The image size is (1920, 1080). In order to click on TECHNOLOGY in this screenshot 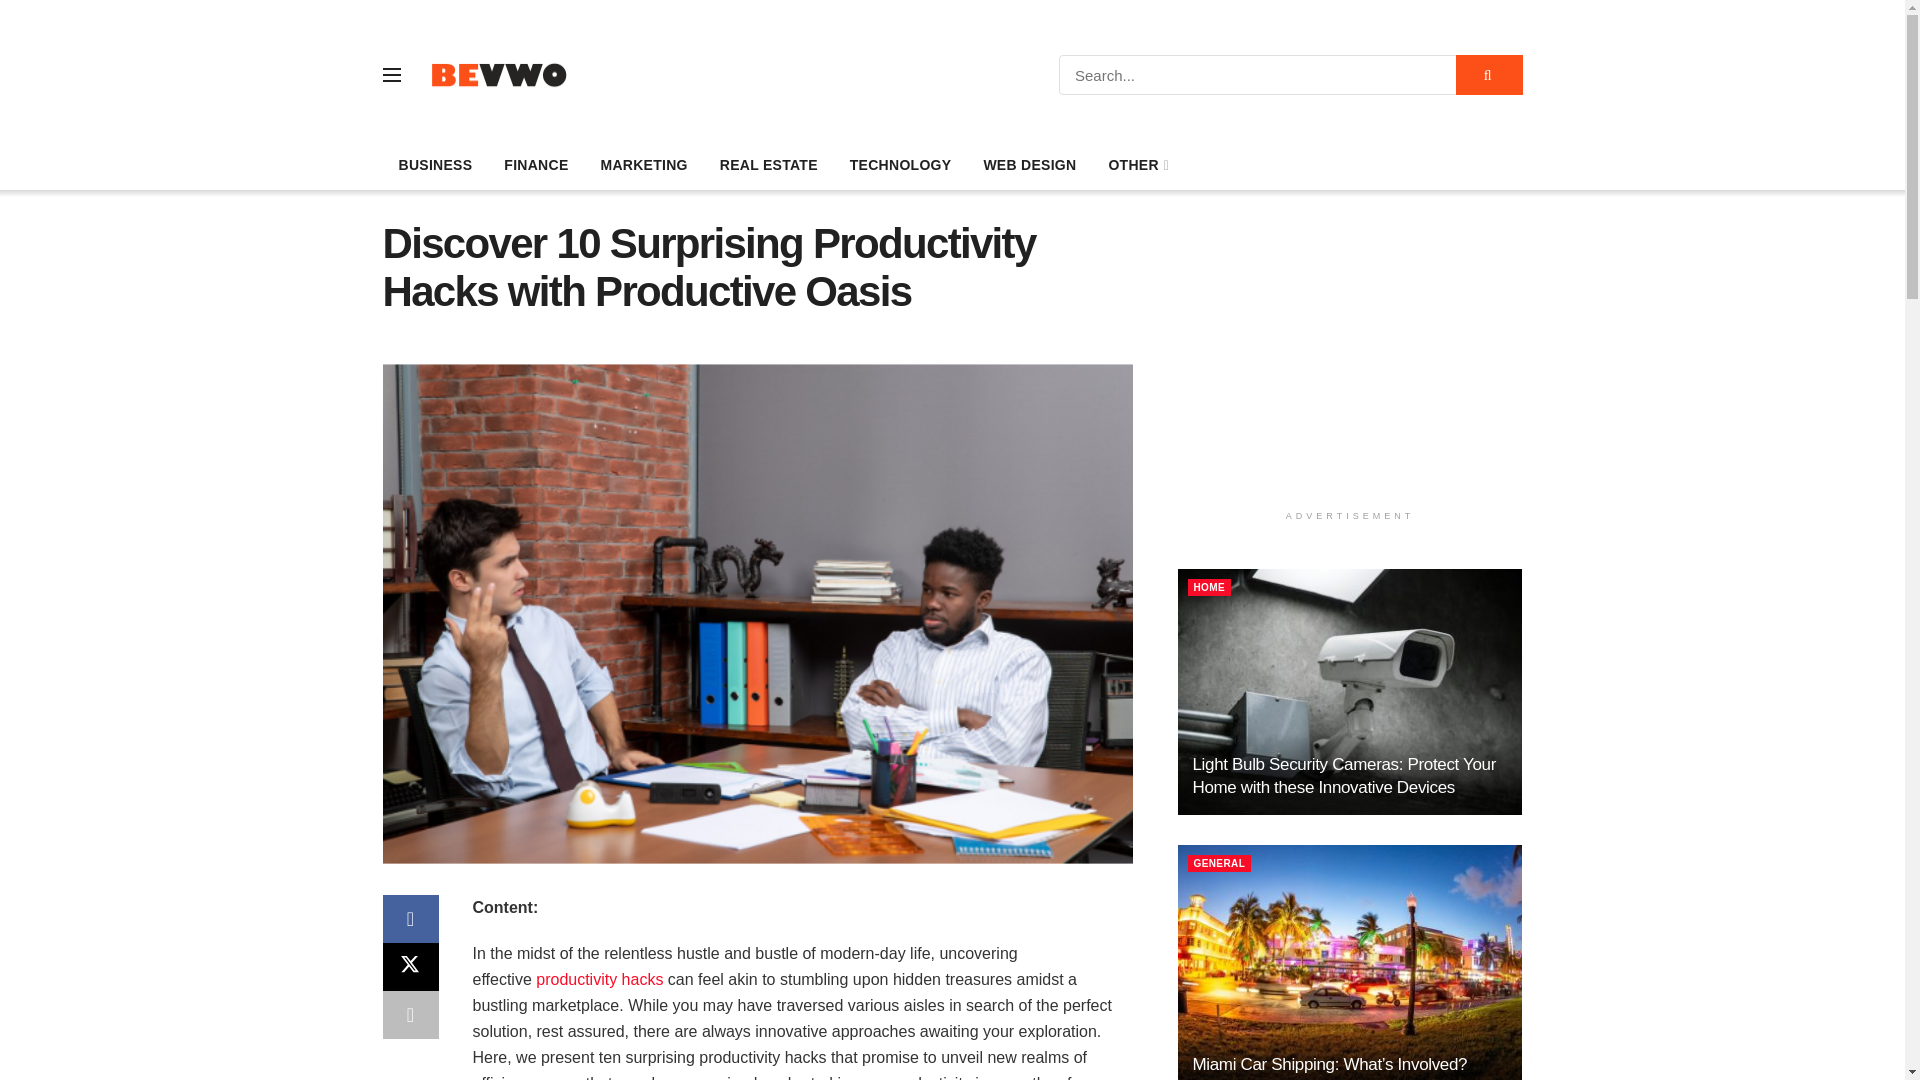, I will do `click(900, 165)`.